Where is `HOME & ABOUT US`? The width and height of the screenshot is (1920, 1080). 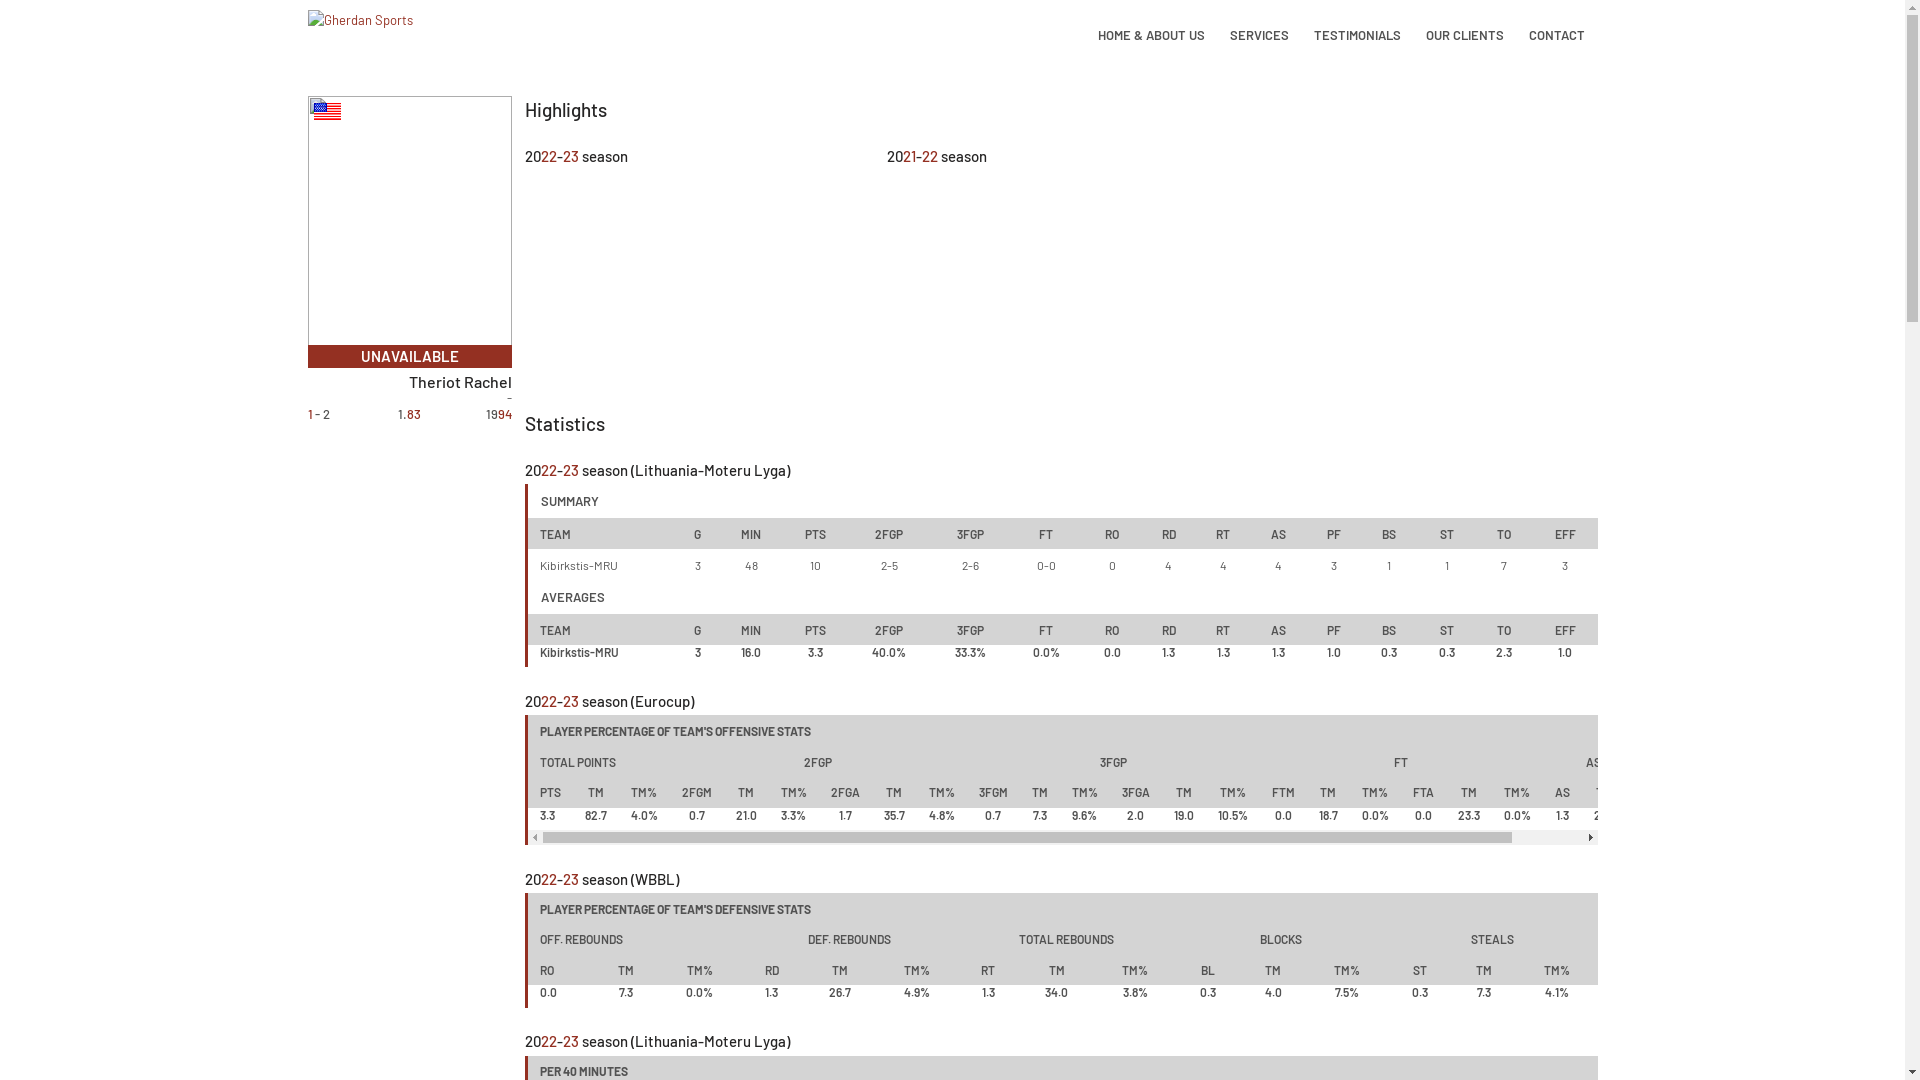
HOME & ABOUT US is located at coordinates (1152, 35).